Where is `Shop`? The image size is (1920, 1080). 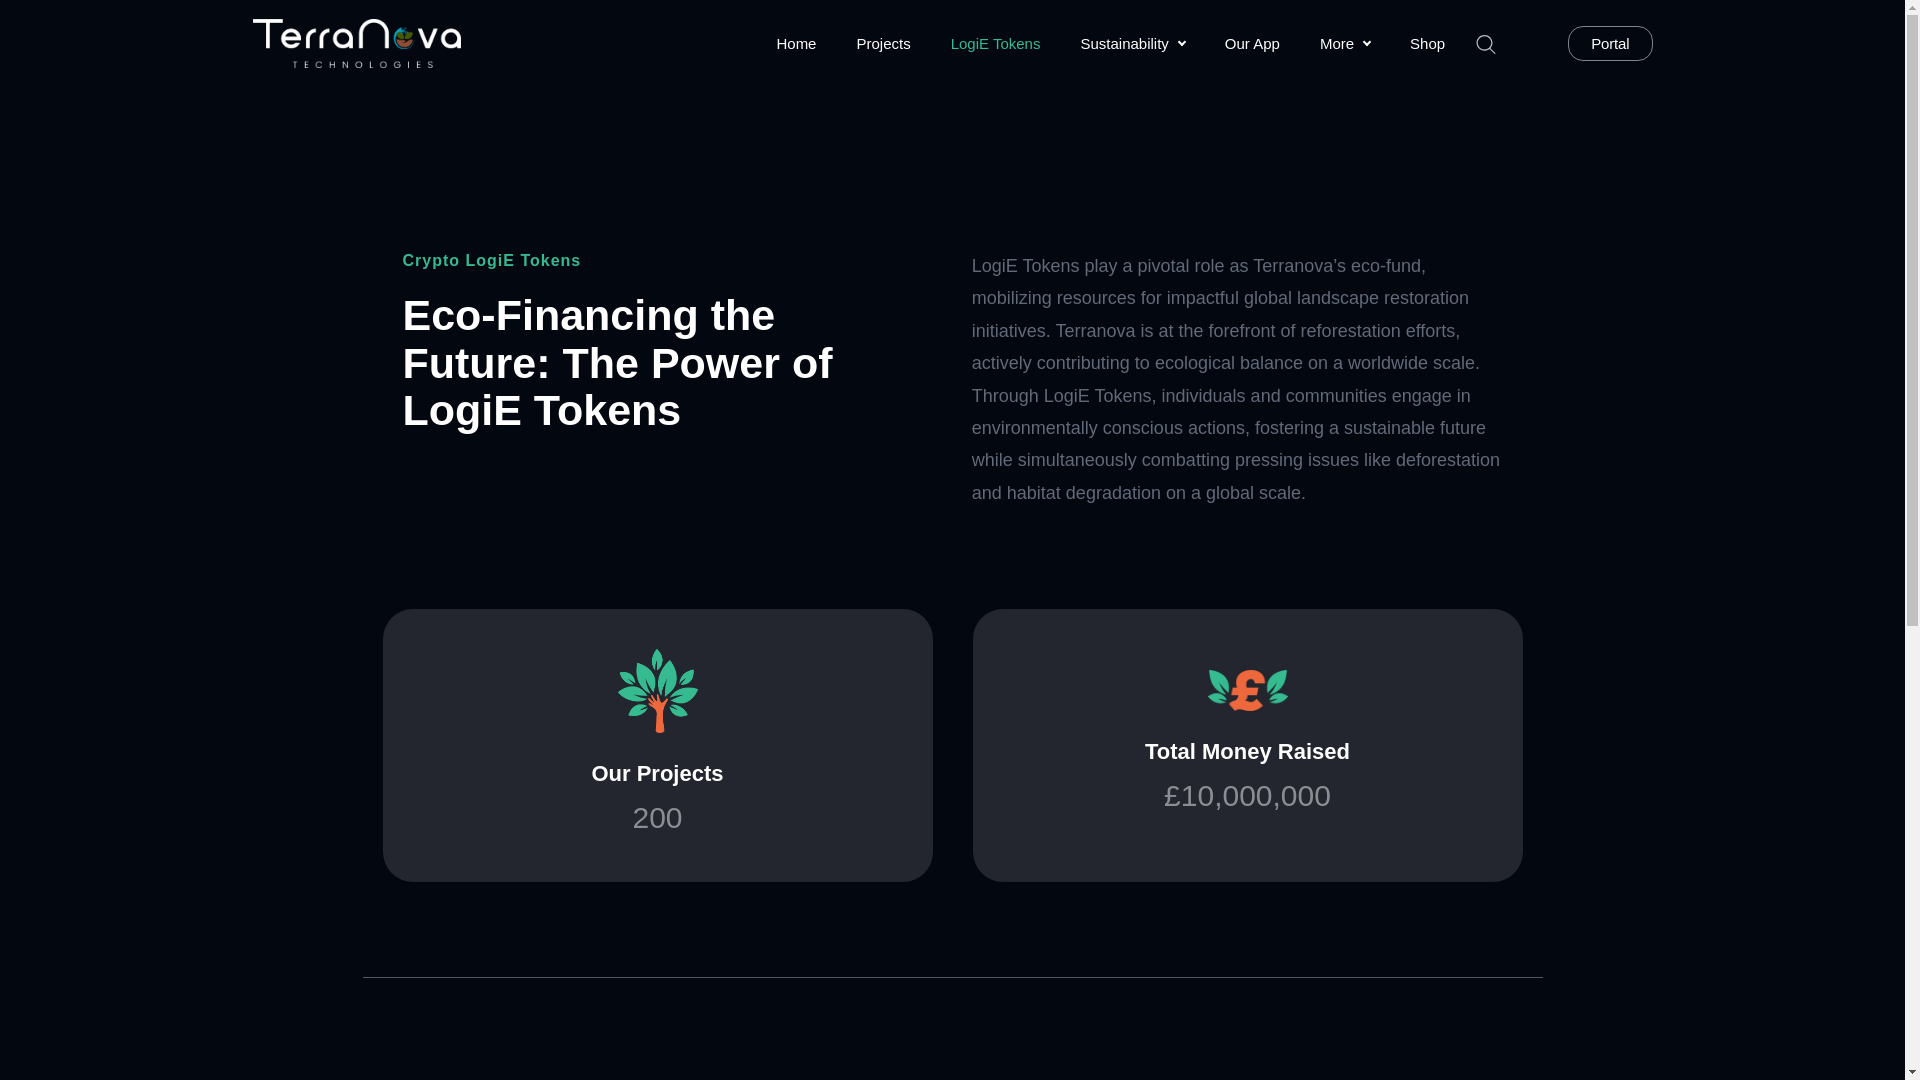
Shop is located at coordinates (1344, 44).